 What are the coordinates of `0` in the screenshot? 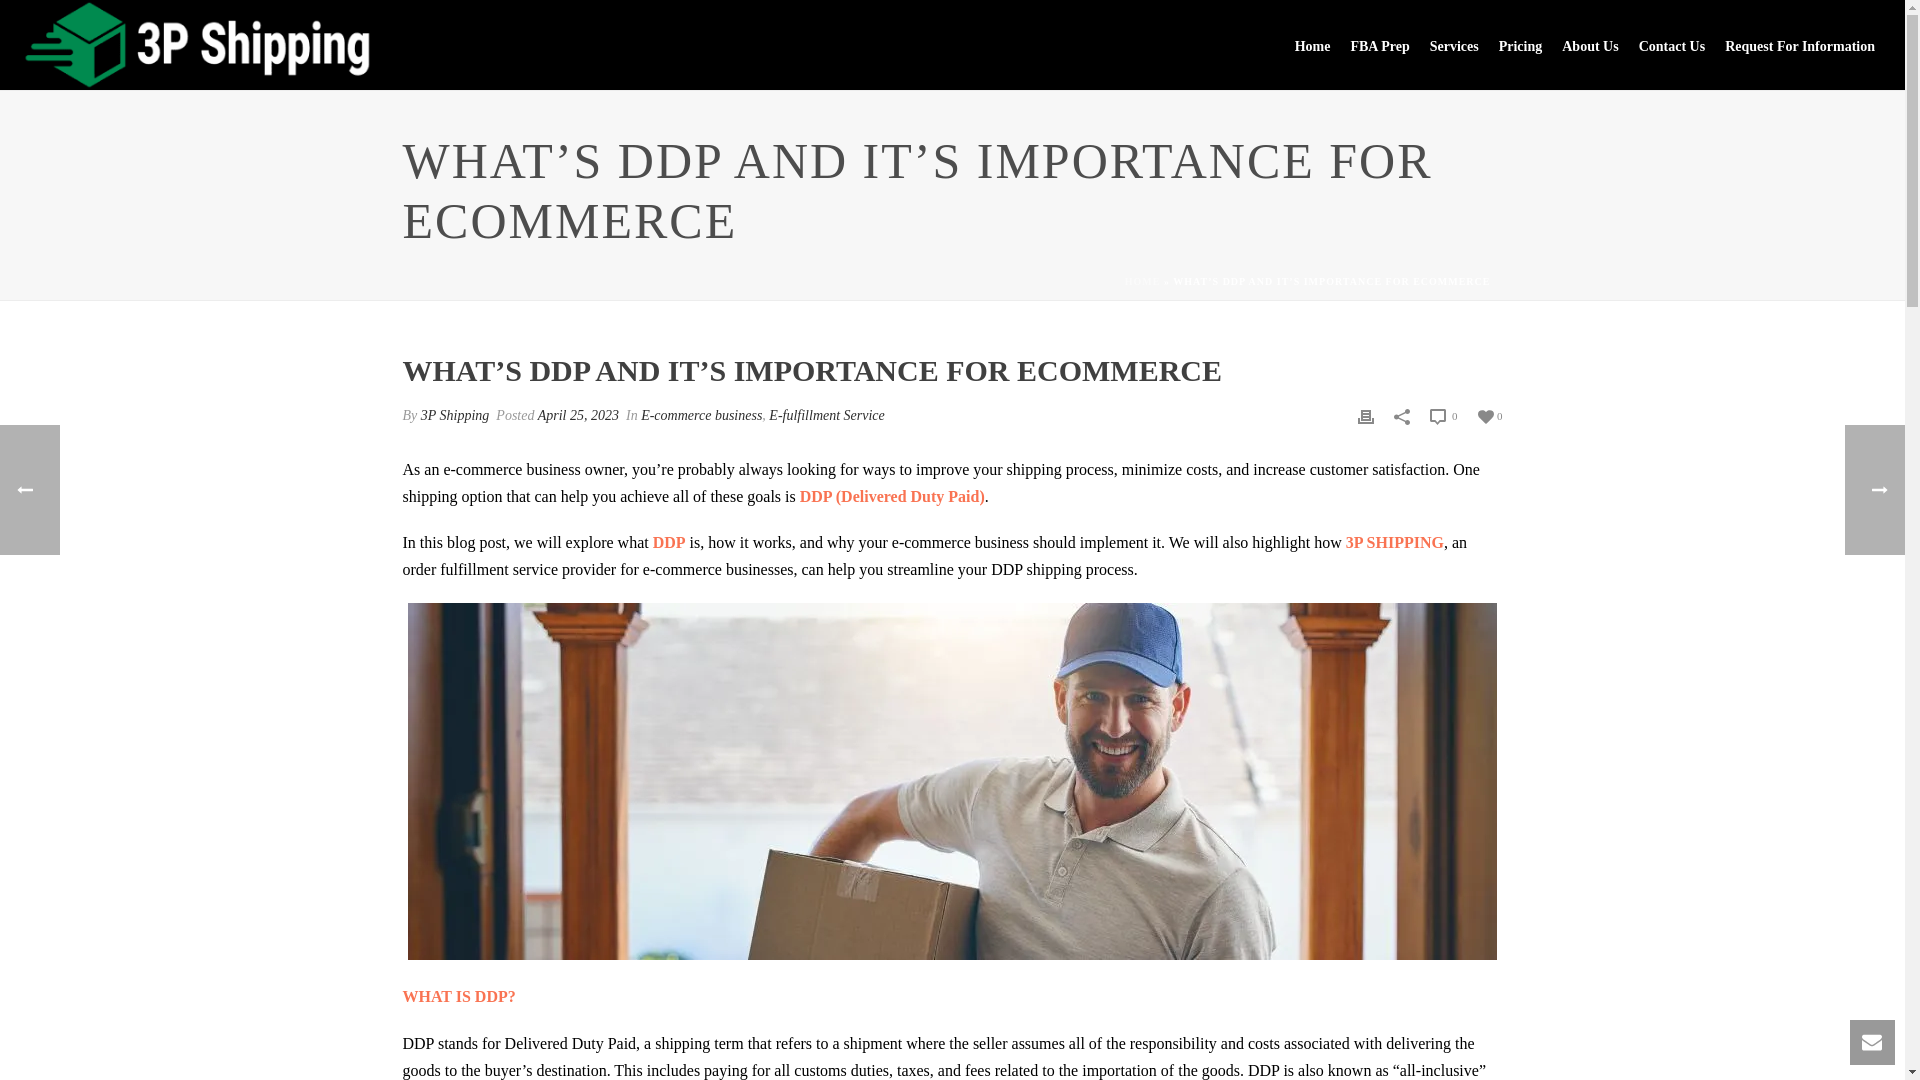 It's located at (1444, 415).